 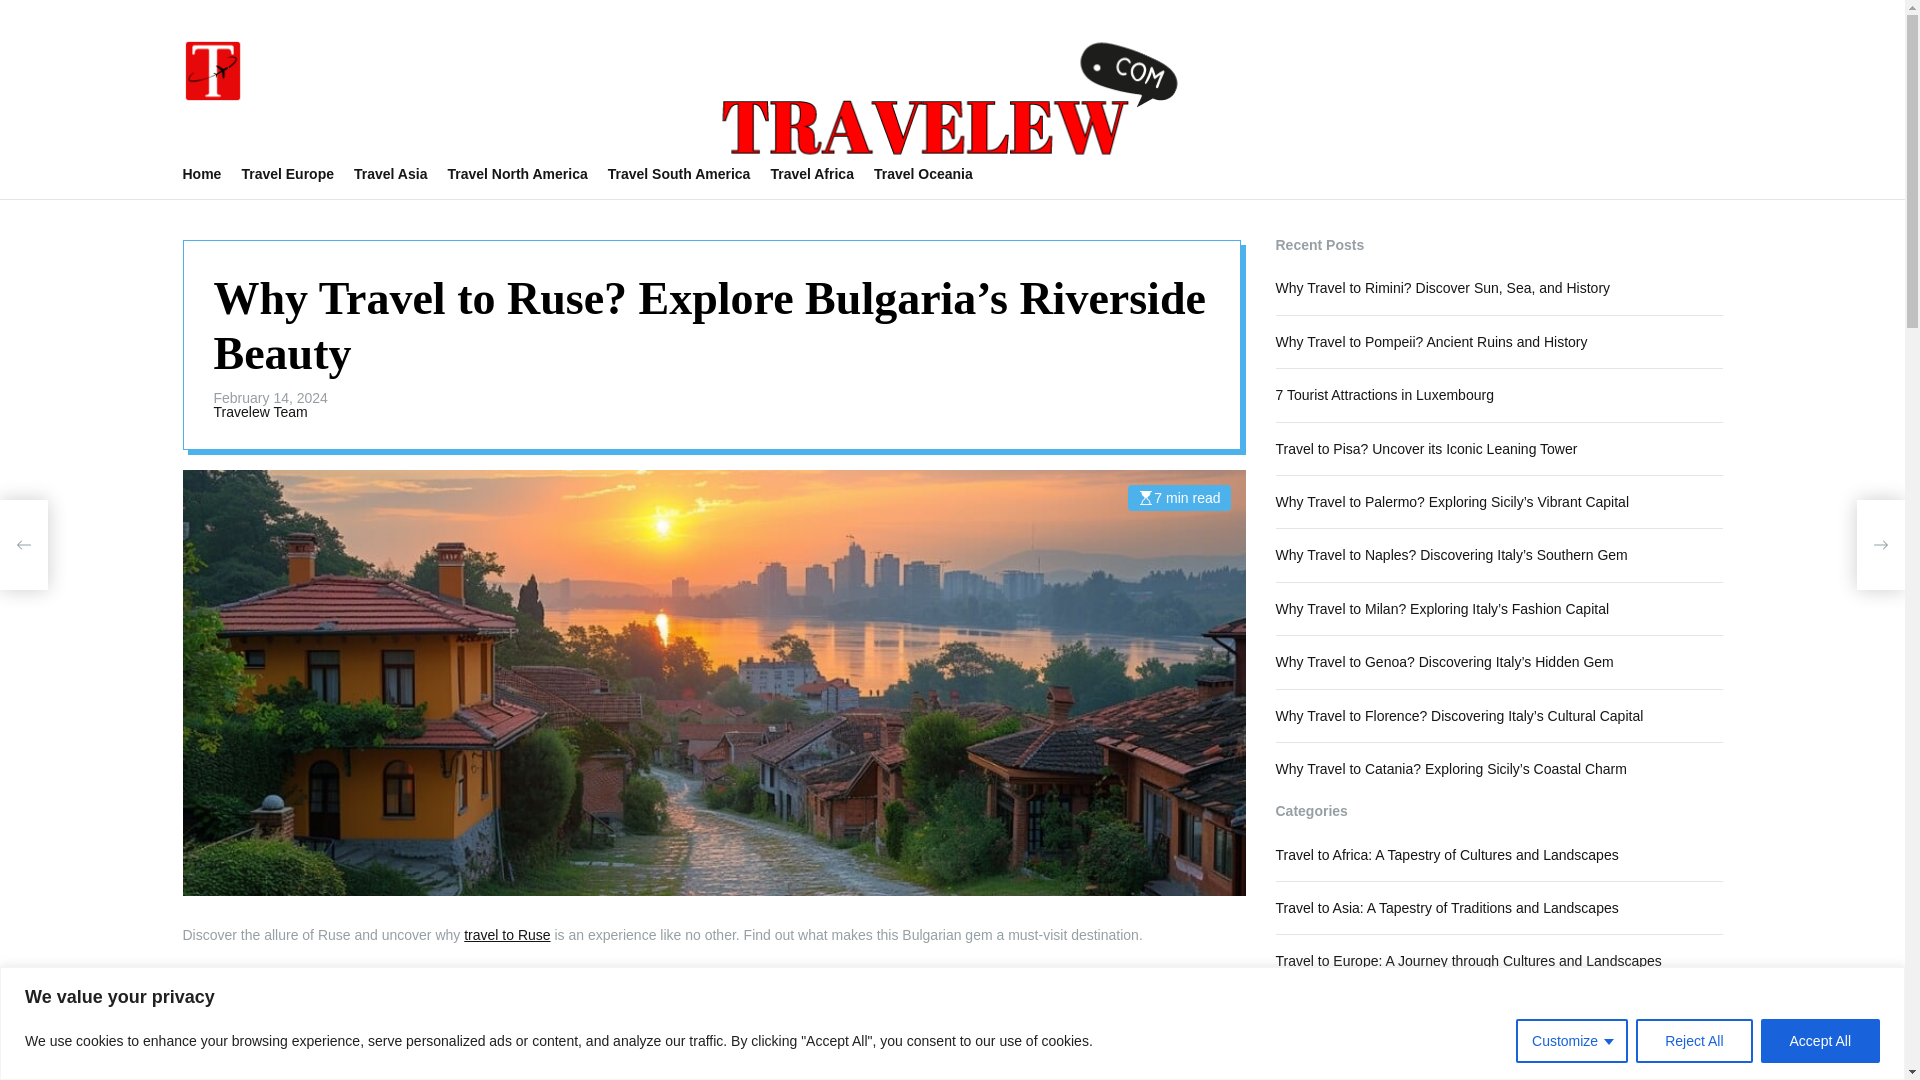 What do you see at coordinates (1820, 1040) in the screenshot?
I see `Accept All` at bounding box center [1820, 1040].